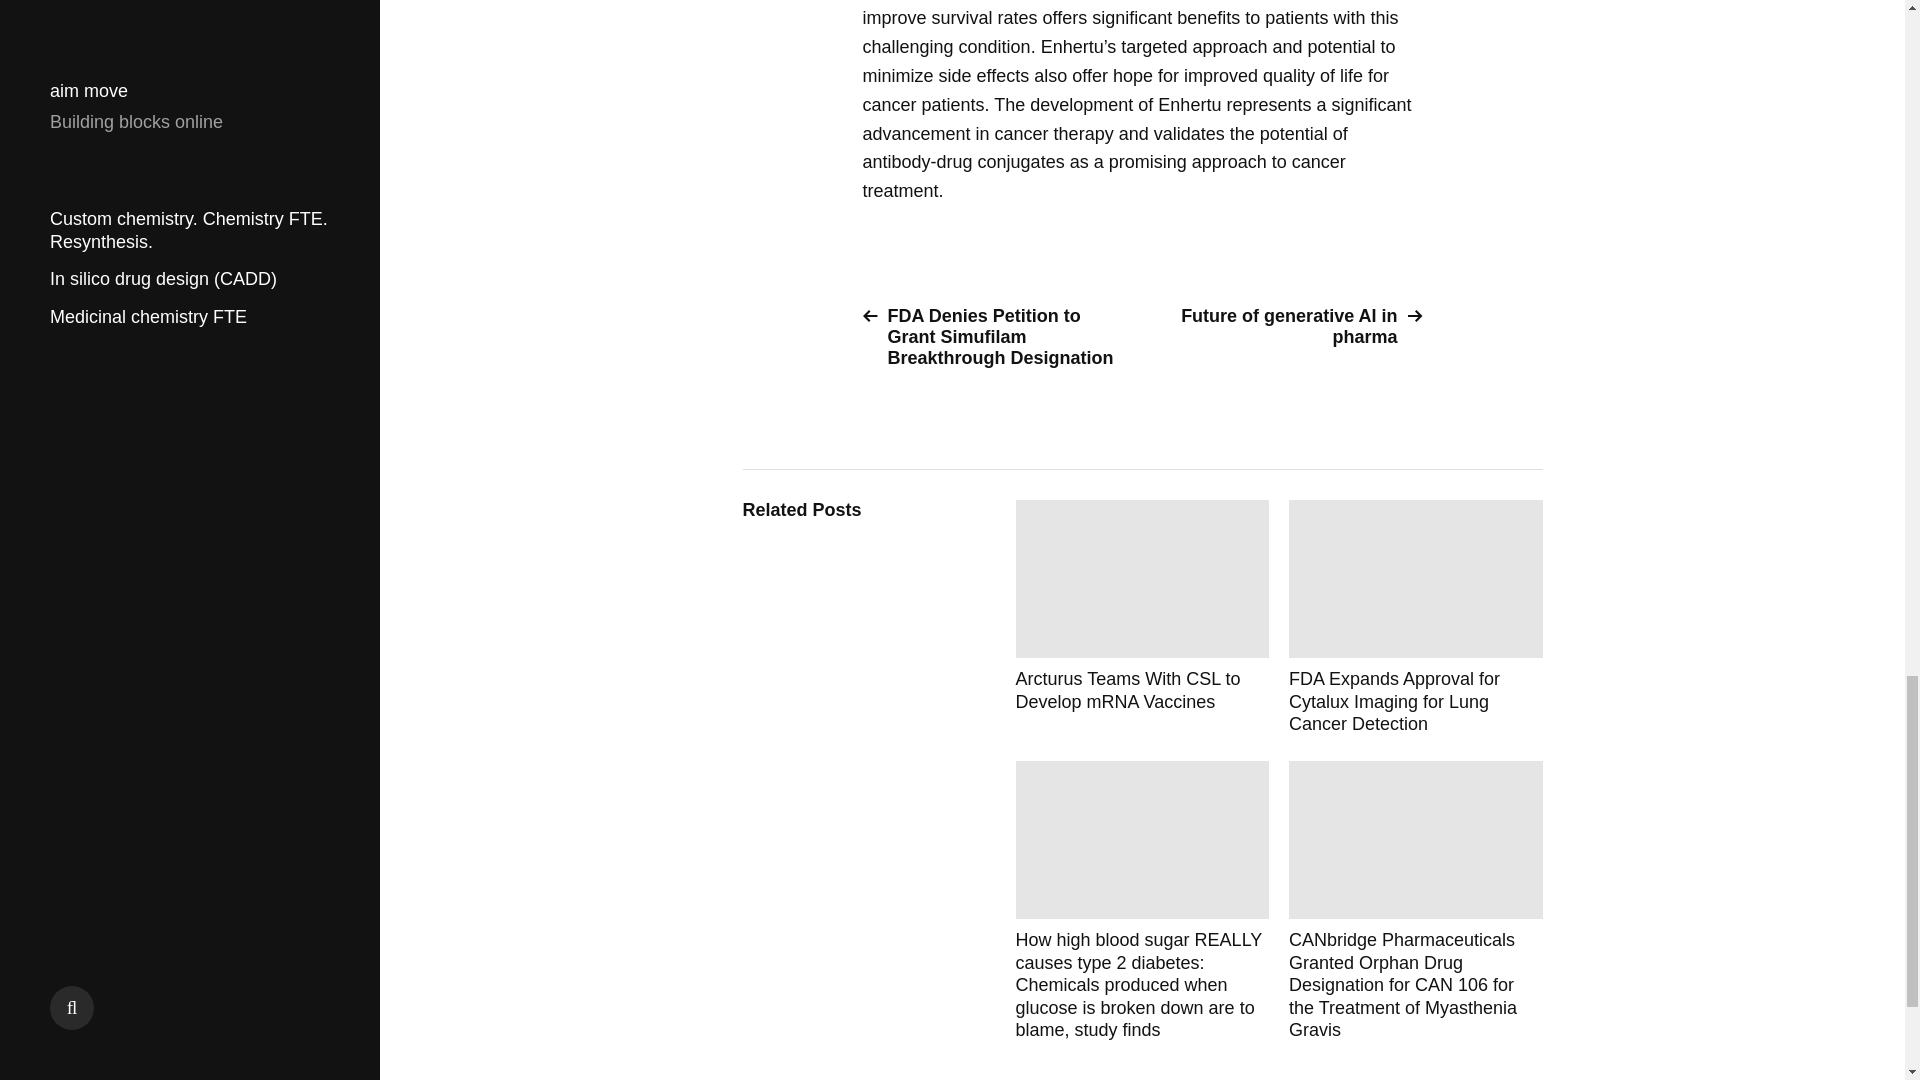 This screenshot has height=1080, width=1920. Describe the element at coordinates (1142, 618) in the screenshot. I see `Arcturus Teams With CSL to Develop mRNA Vaccines` at that location.